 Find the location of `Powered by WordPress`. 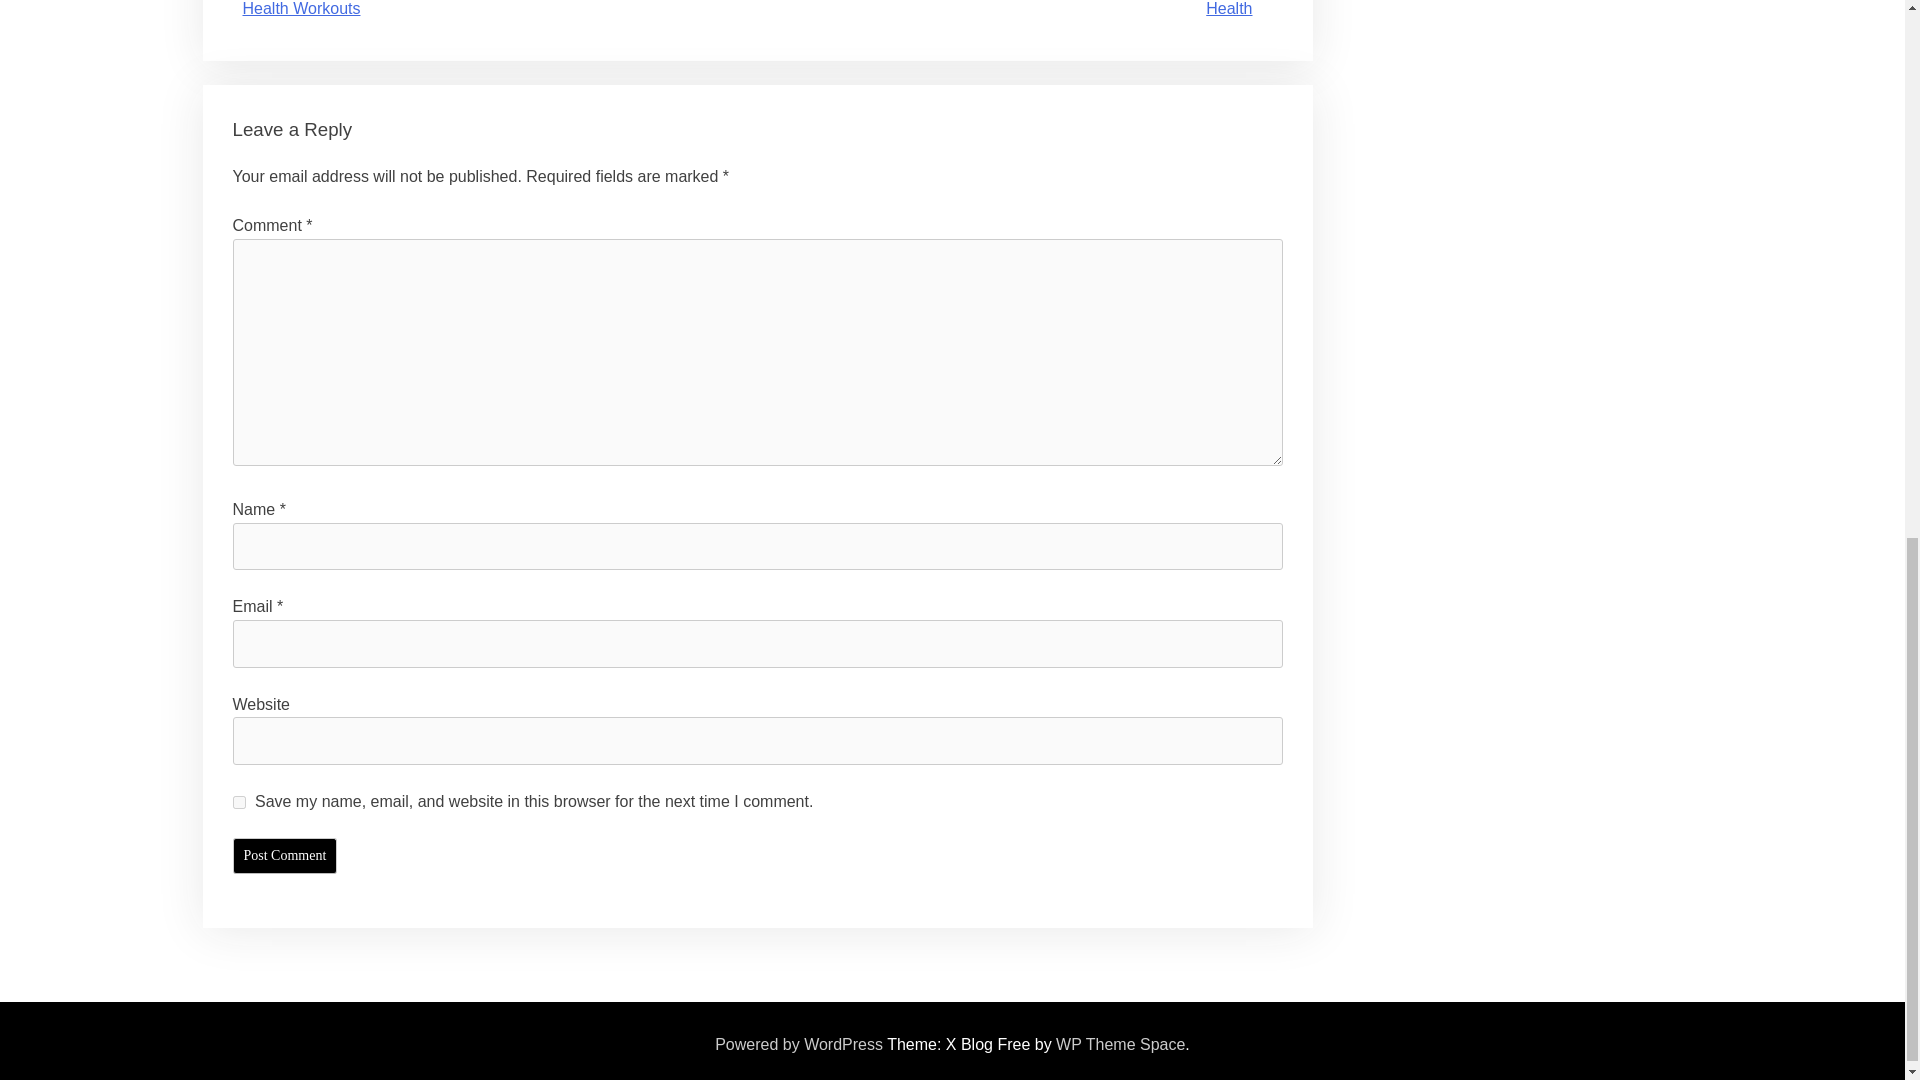

Powered by WordPress is located at coordinates (798, 1045).